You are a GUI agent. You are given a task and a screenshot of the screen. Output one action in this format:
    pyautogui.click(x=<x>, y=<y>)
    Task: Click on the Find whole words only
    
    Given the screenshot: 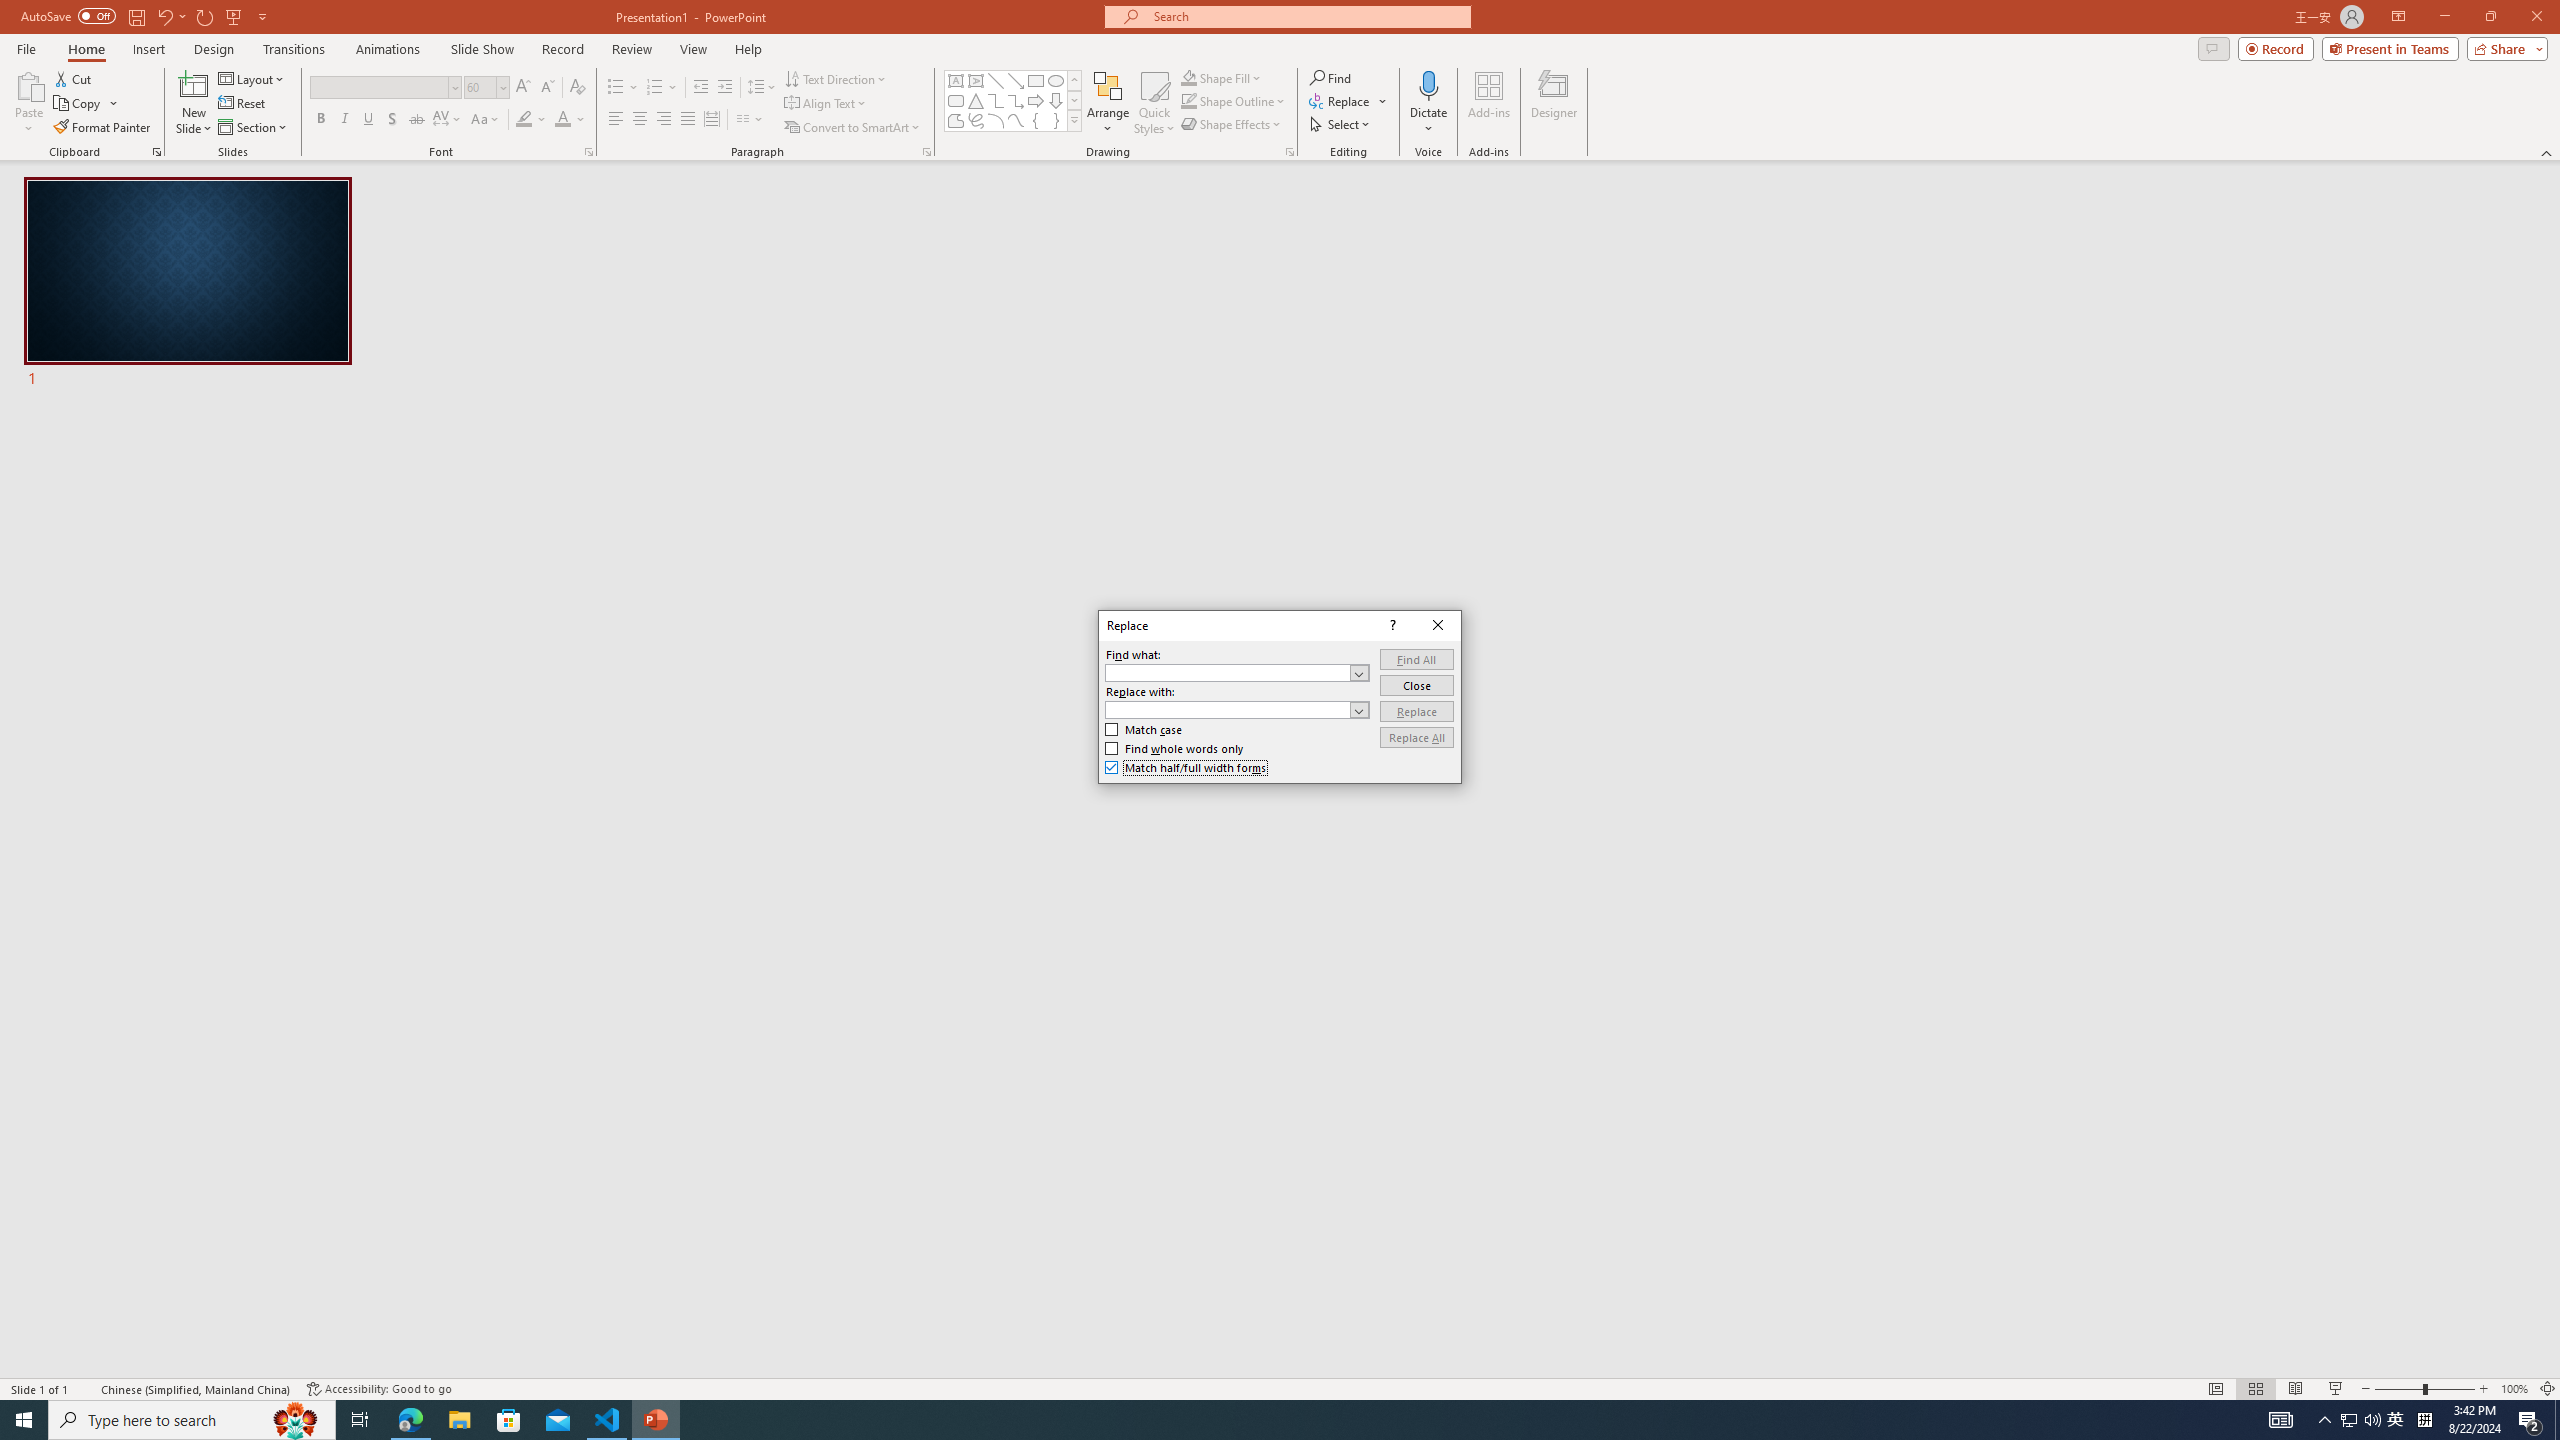 What is the action you would take?
    pyautogui.click(x=1174, y=749)
    